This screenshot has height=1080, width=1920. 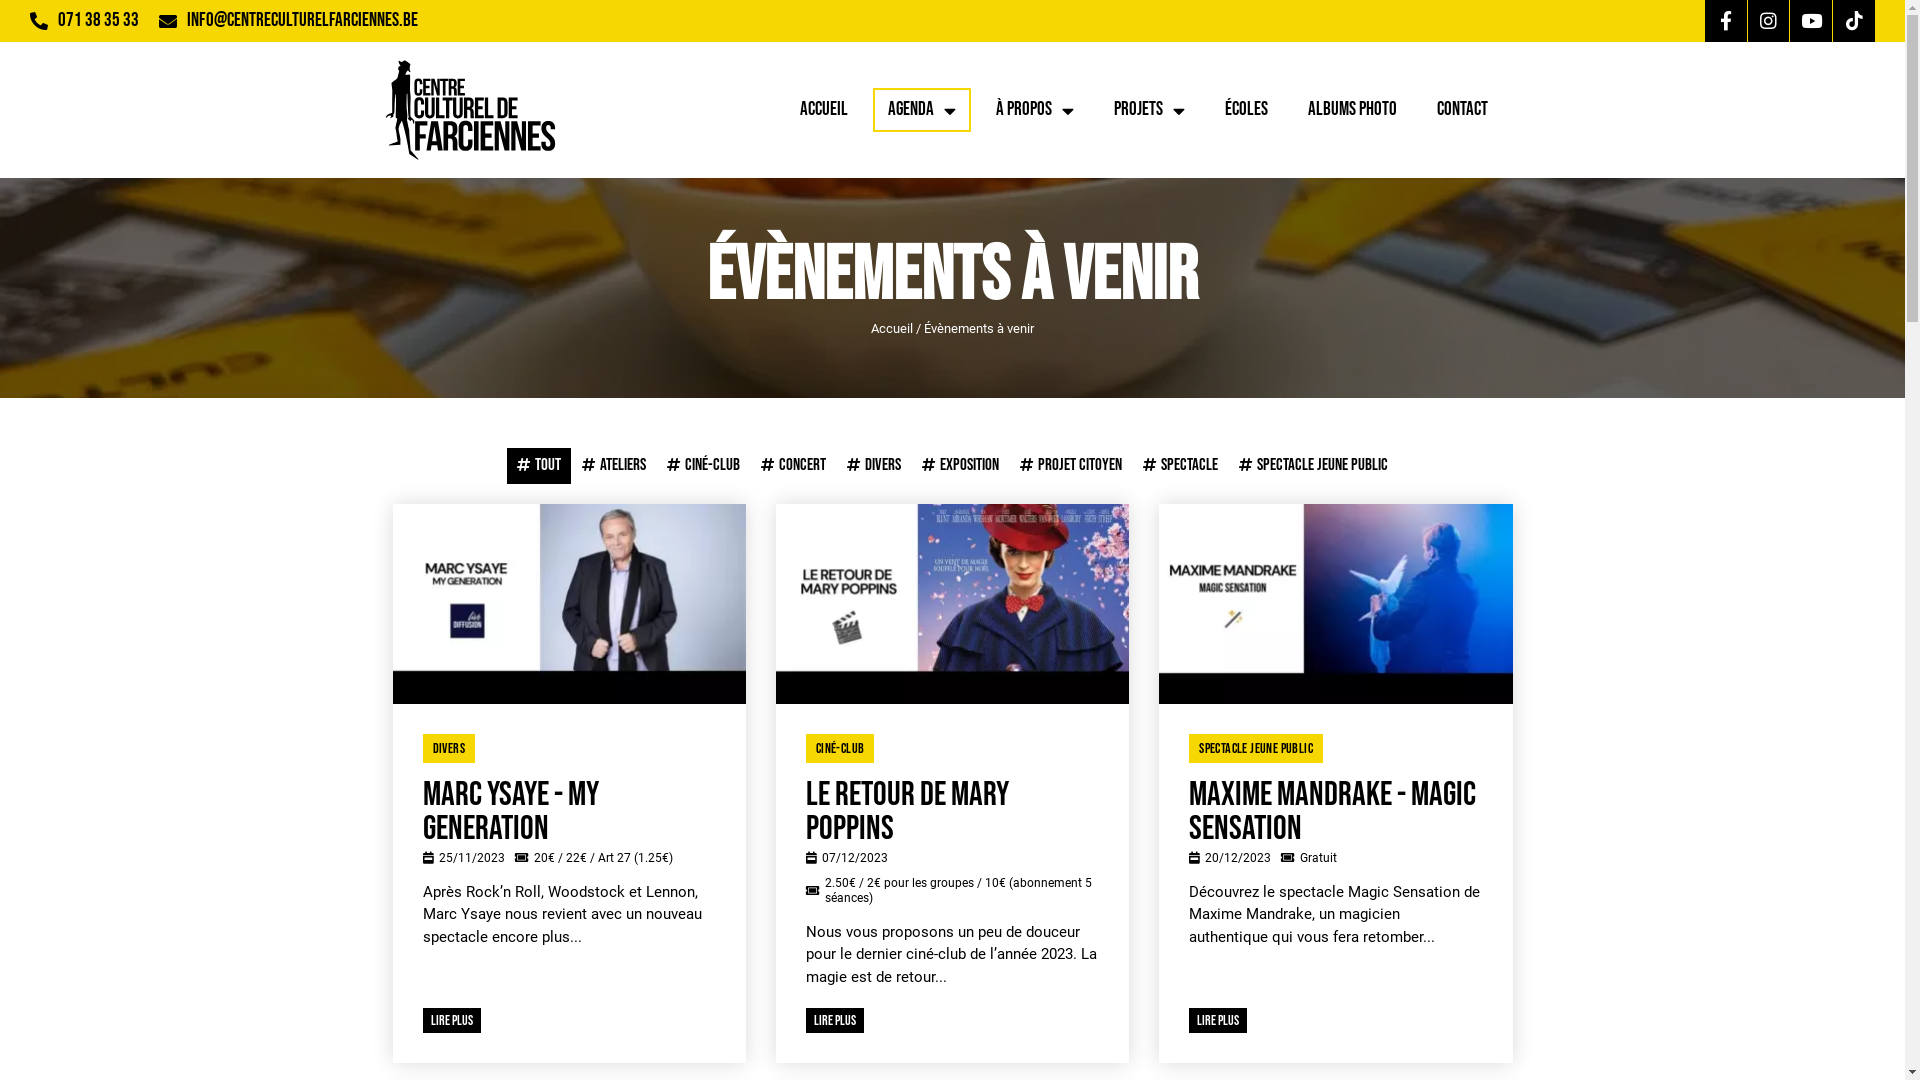 I want to click on CONTACT, so click(x=1462, y=110).